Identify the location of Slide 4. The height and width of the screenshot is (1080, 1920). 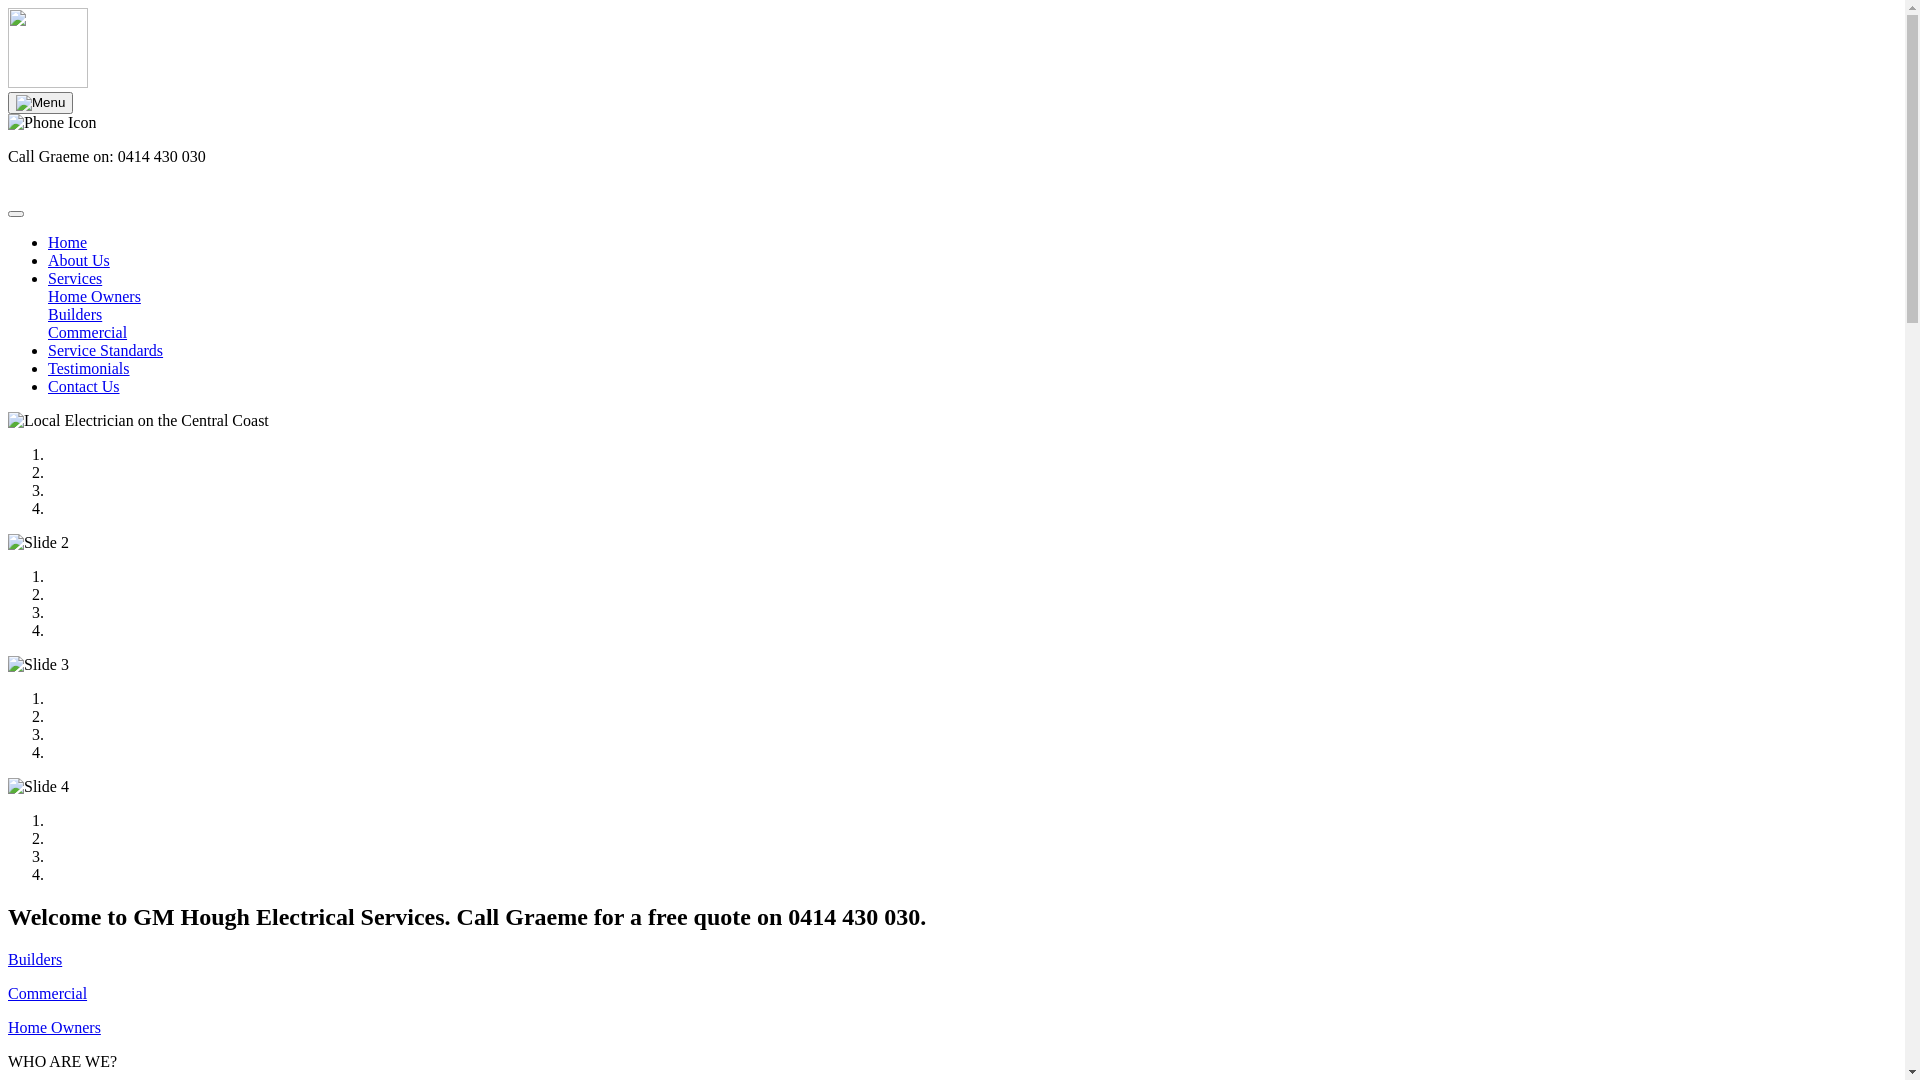
(38, 787).